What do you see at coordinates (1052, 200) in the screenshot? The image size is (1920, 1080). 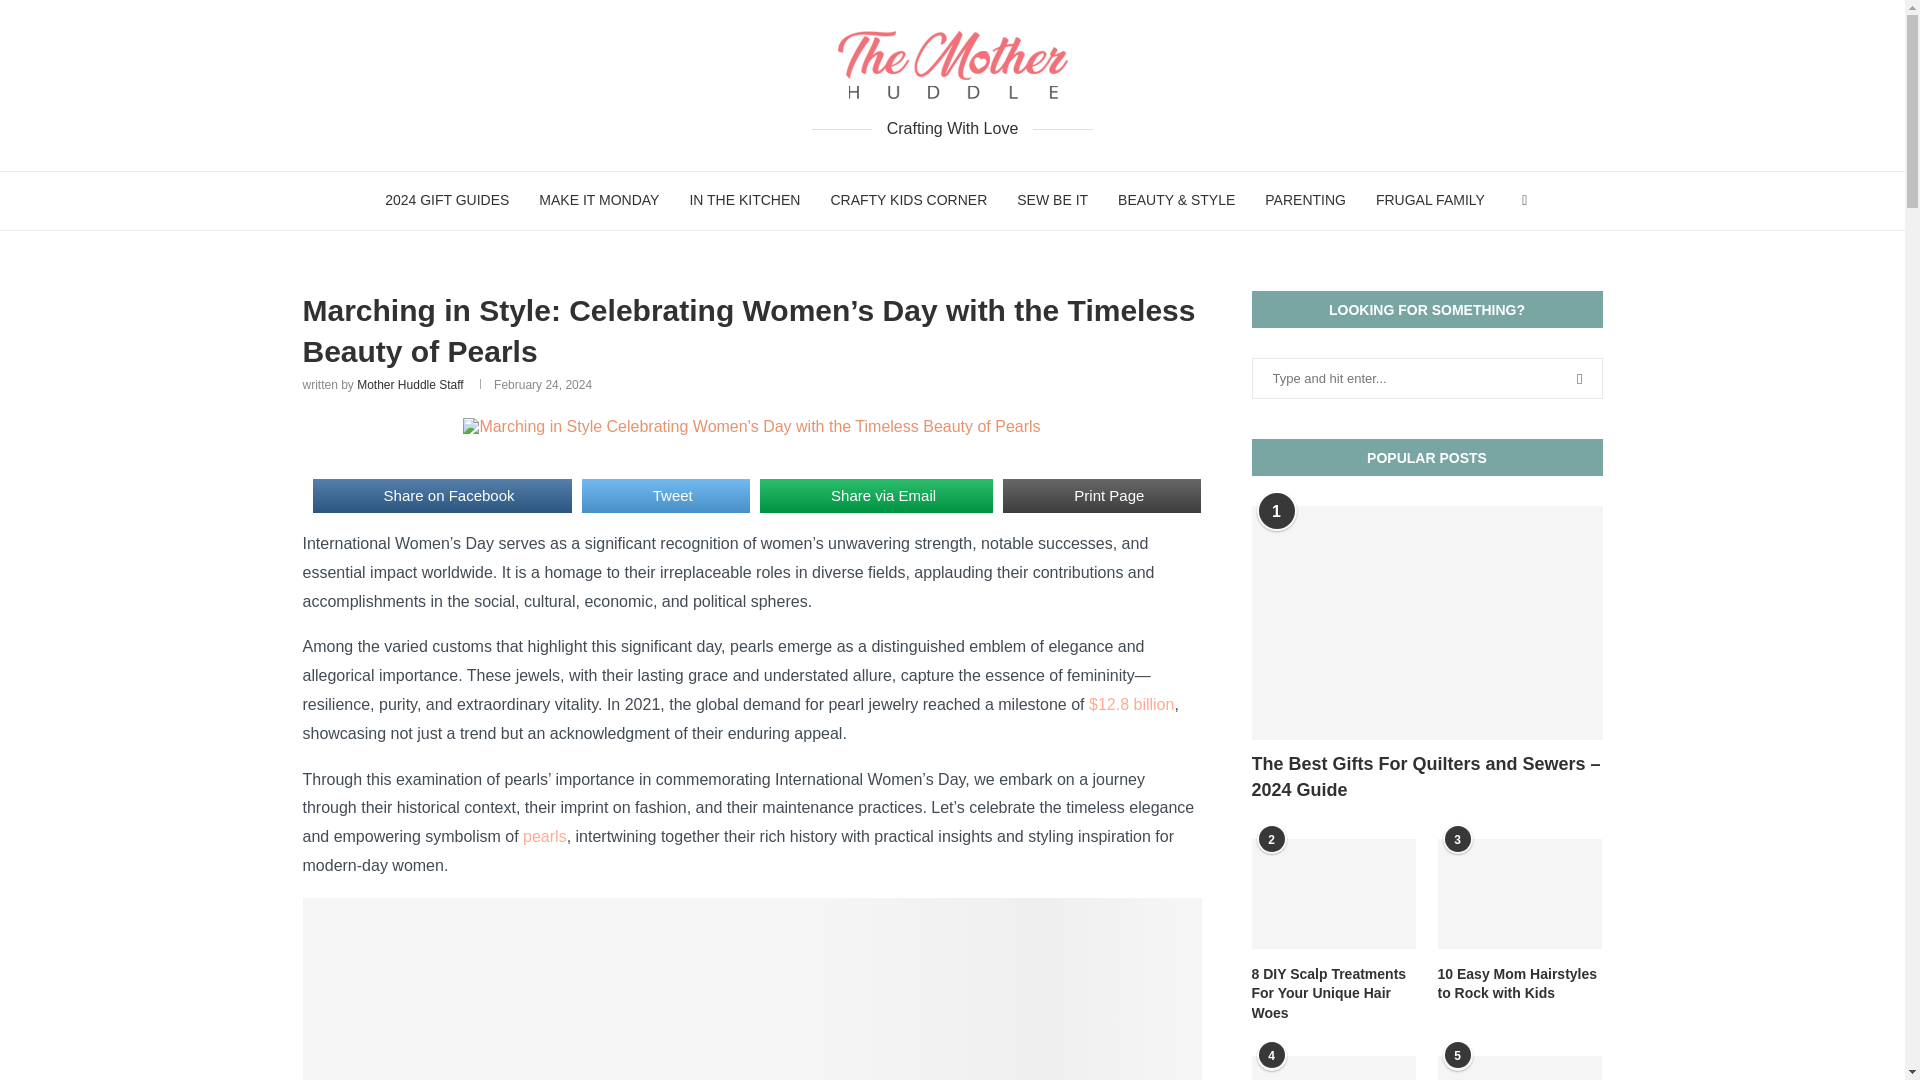 I see `SEW BE IT` at bounding box center [1052, 200].